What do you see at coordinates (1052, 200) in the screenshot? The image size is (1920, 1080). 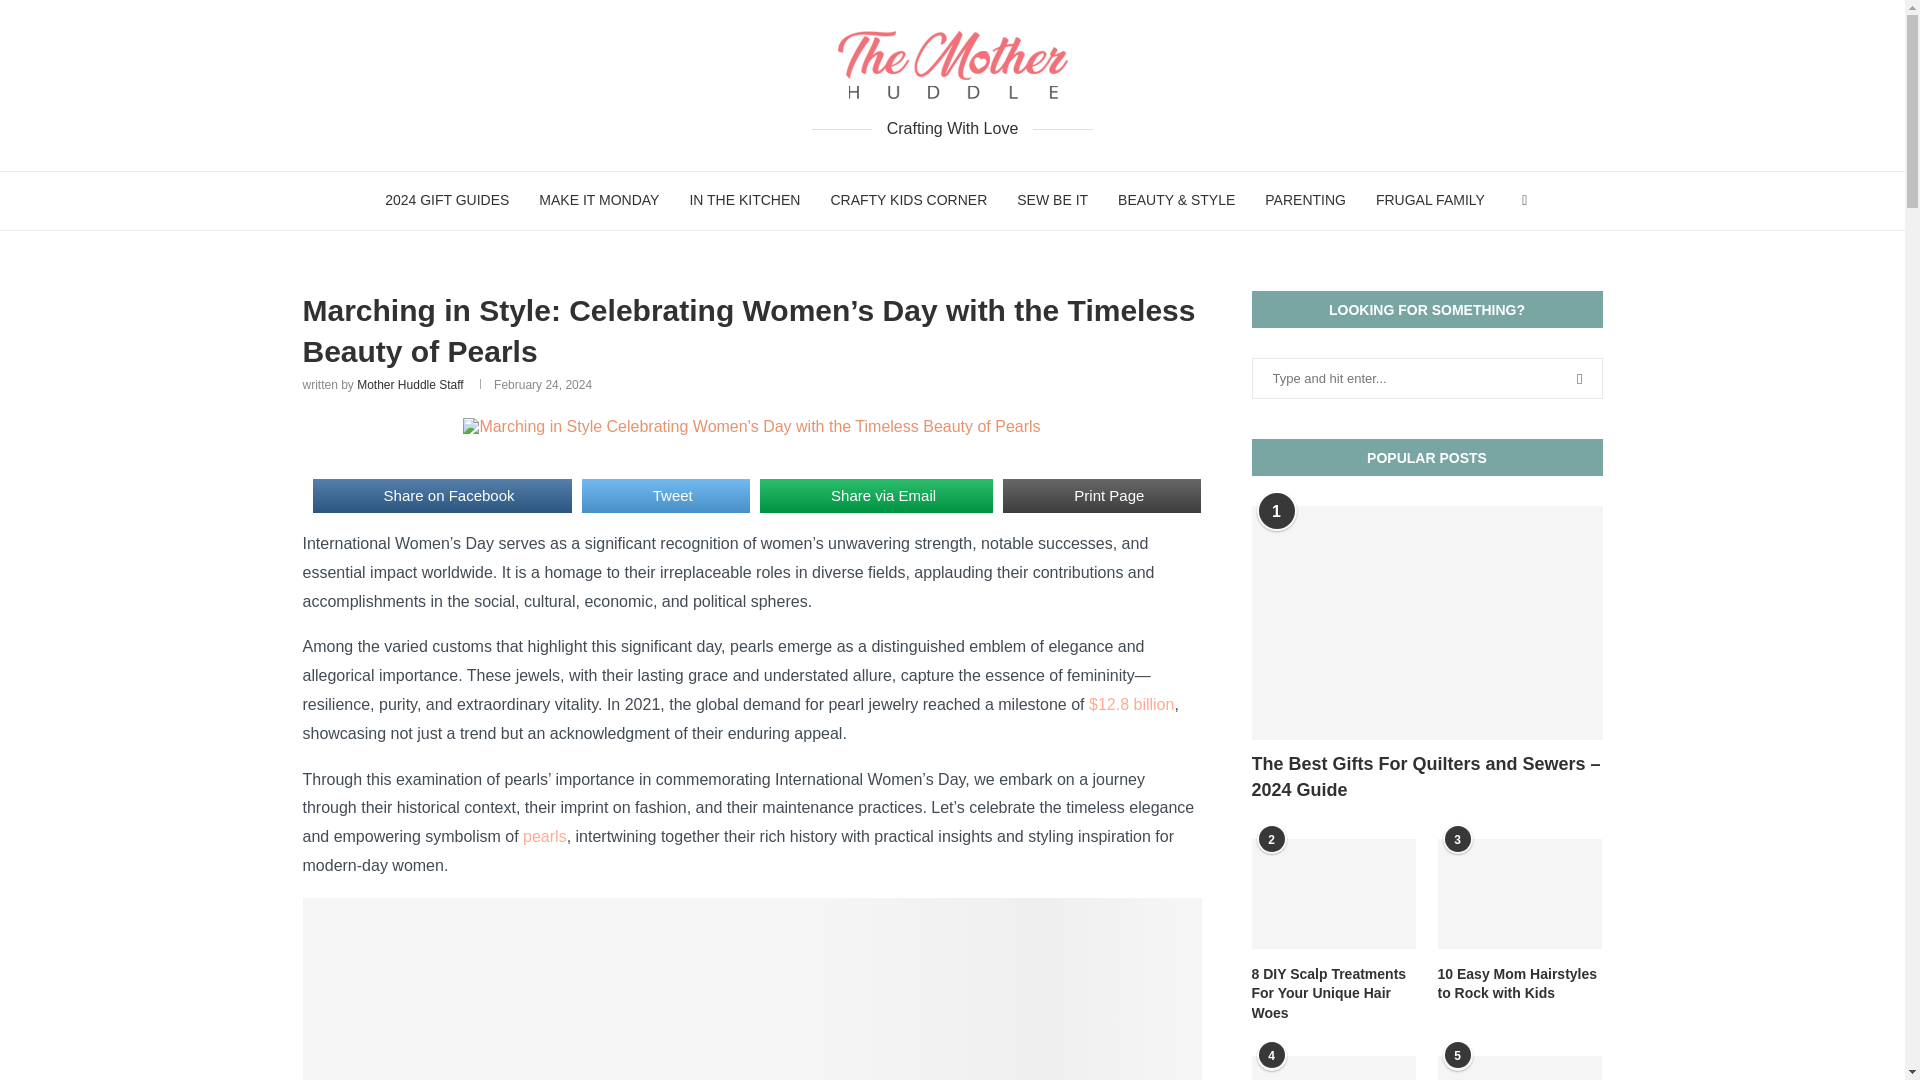 I see `SEW BE IT` at bounding box center [1052, 200].